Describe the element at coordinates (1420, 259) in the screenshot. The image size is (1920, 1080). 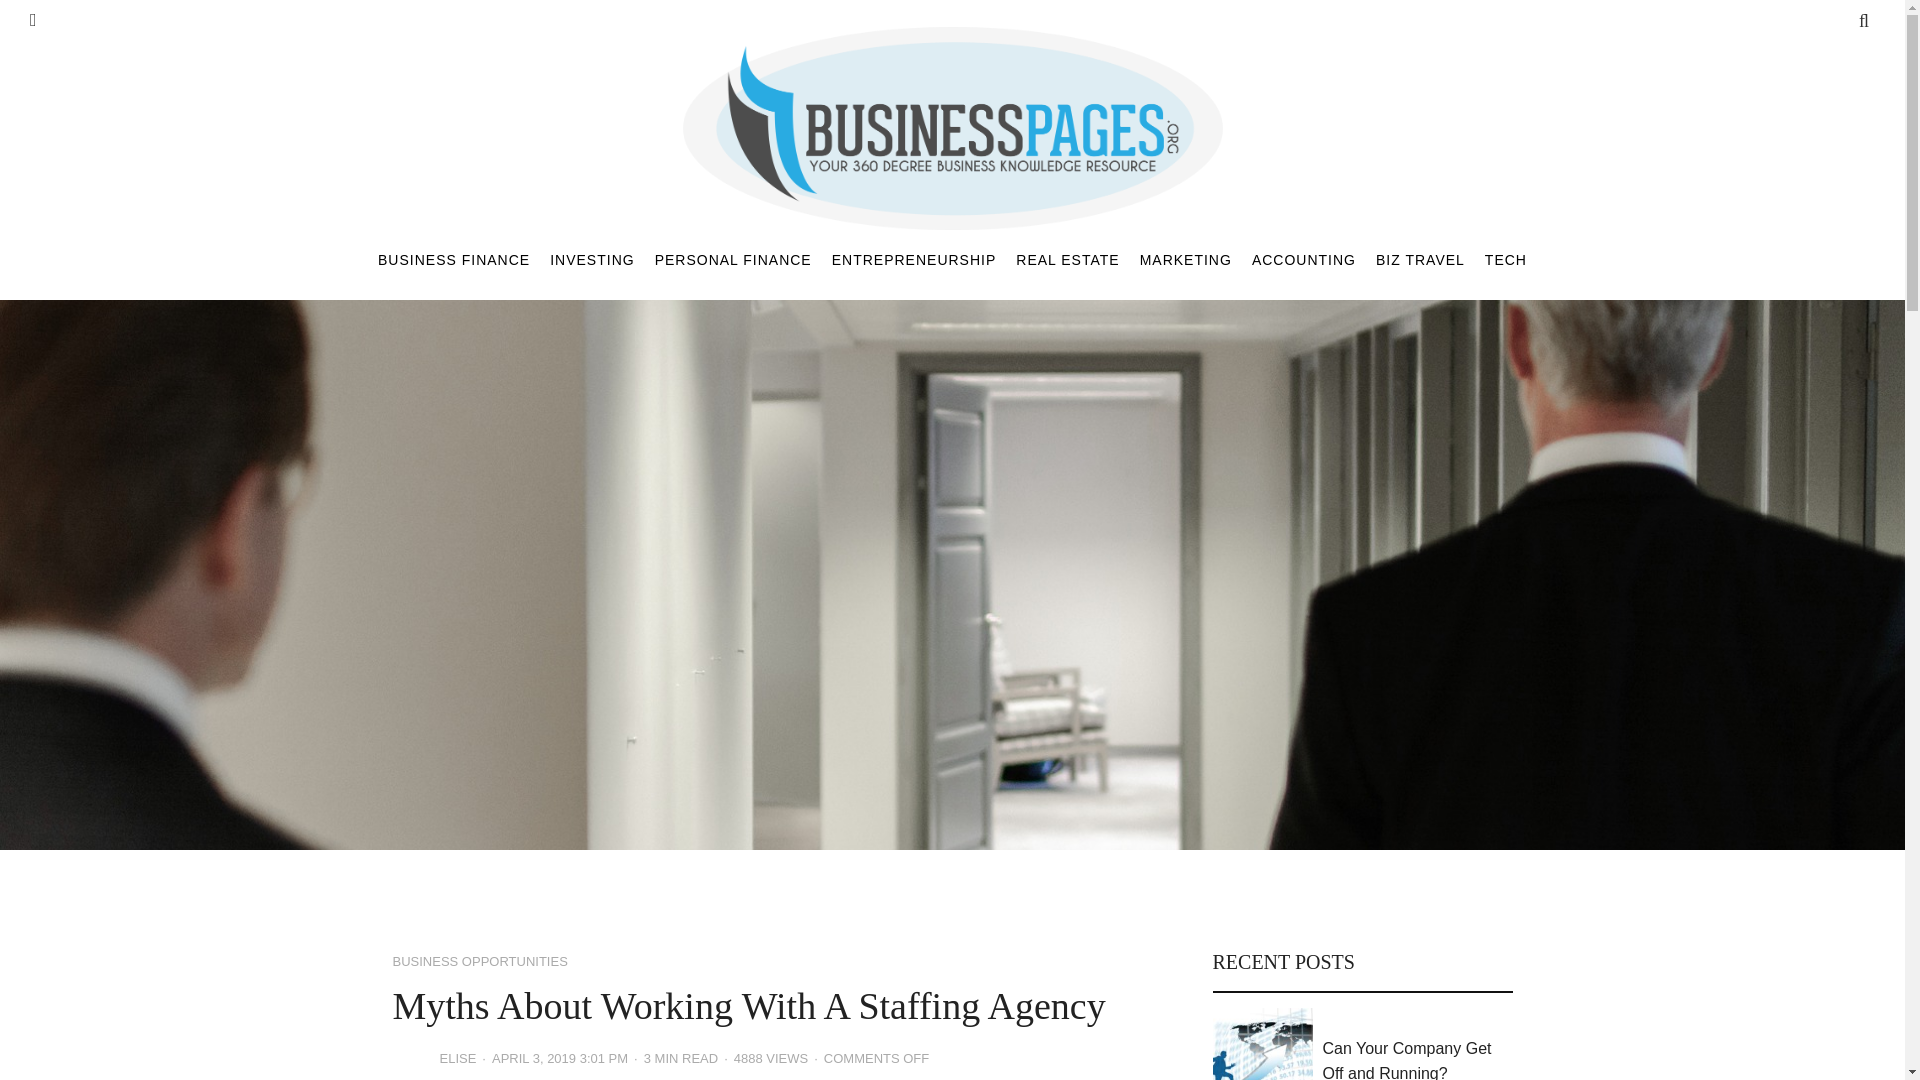
I see `BIZ TRAVEL` at that location.